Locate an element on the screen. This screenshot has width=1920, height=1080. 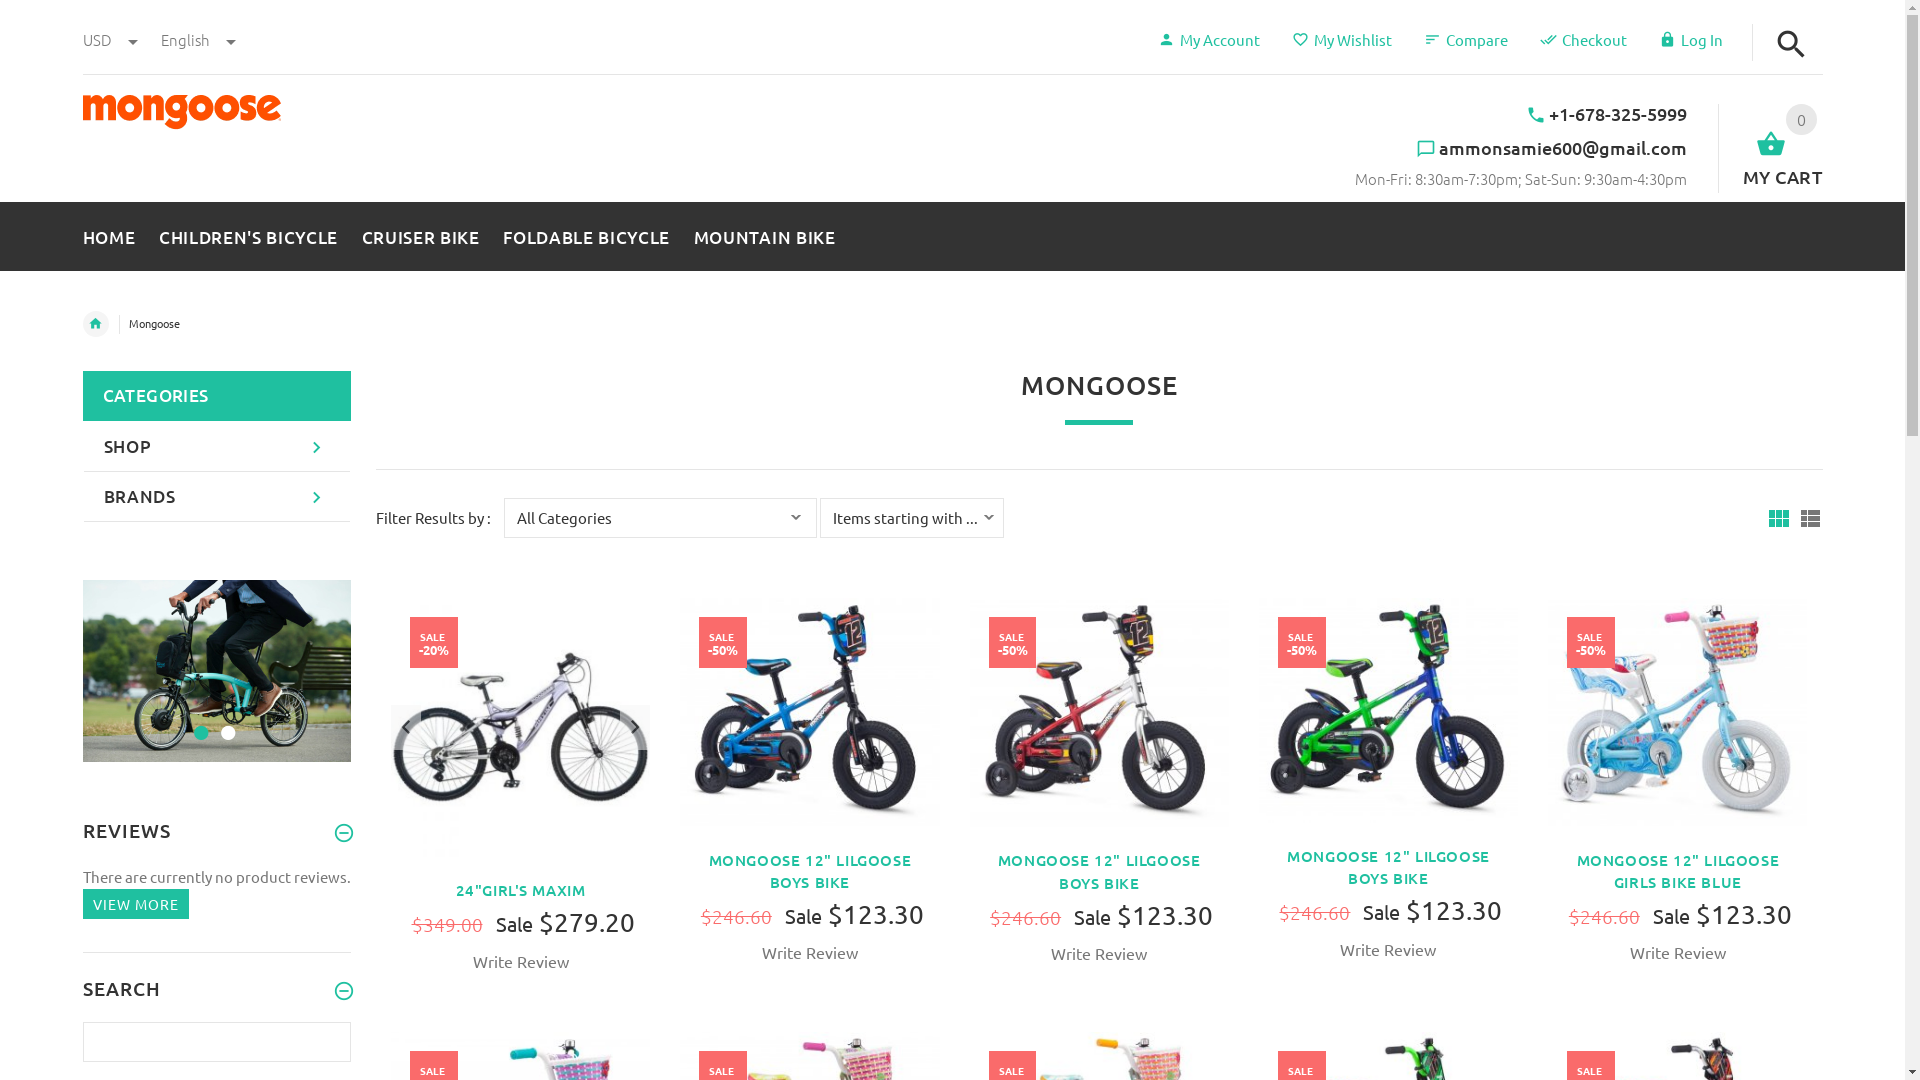
List is located at coordinates (1810, 518).